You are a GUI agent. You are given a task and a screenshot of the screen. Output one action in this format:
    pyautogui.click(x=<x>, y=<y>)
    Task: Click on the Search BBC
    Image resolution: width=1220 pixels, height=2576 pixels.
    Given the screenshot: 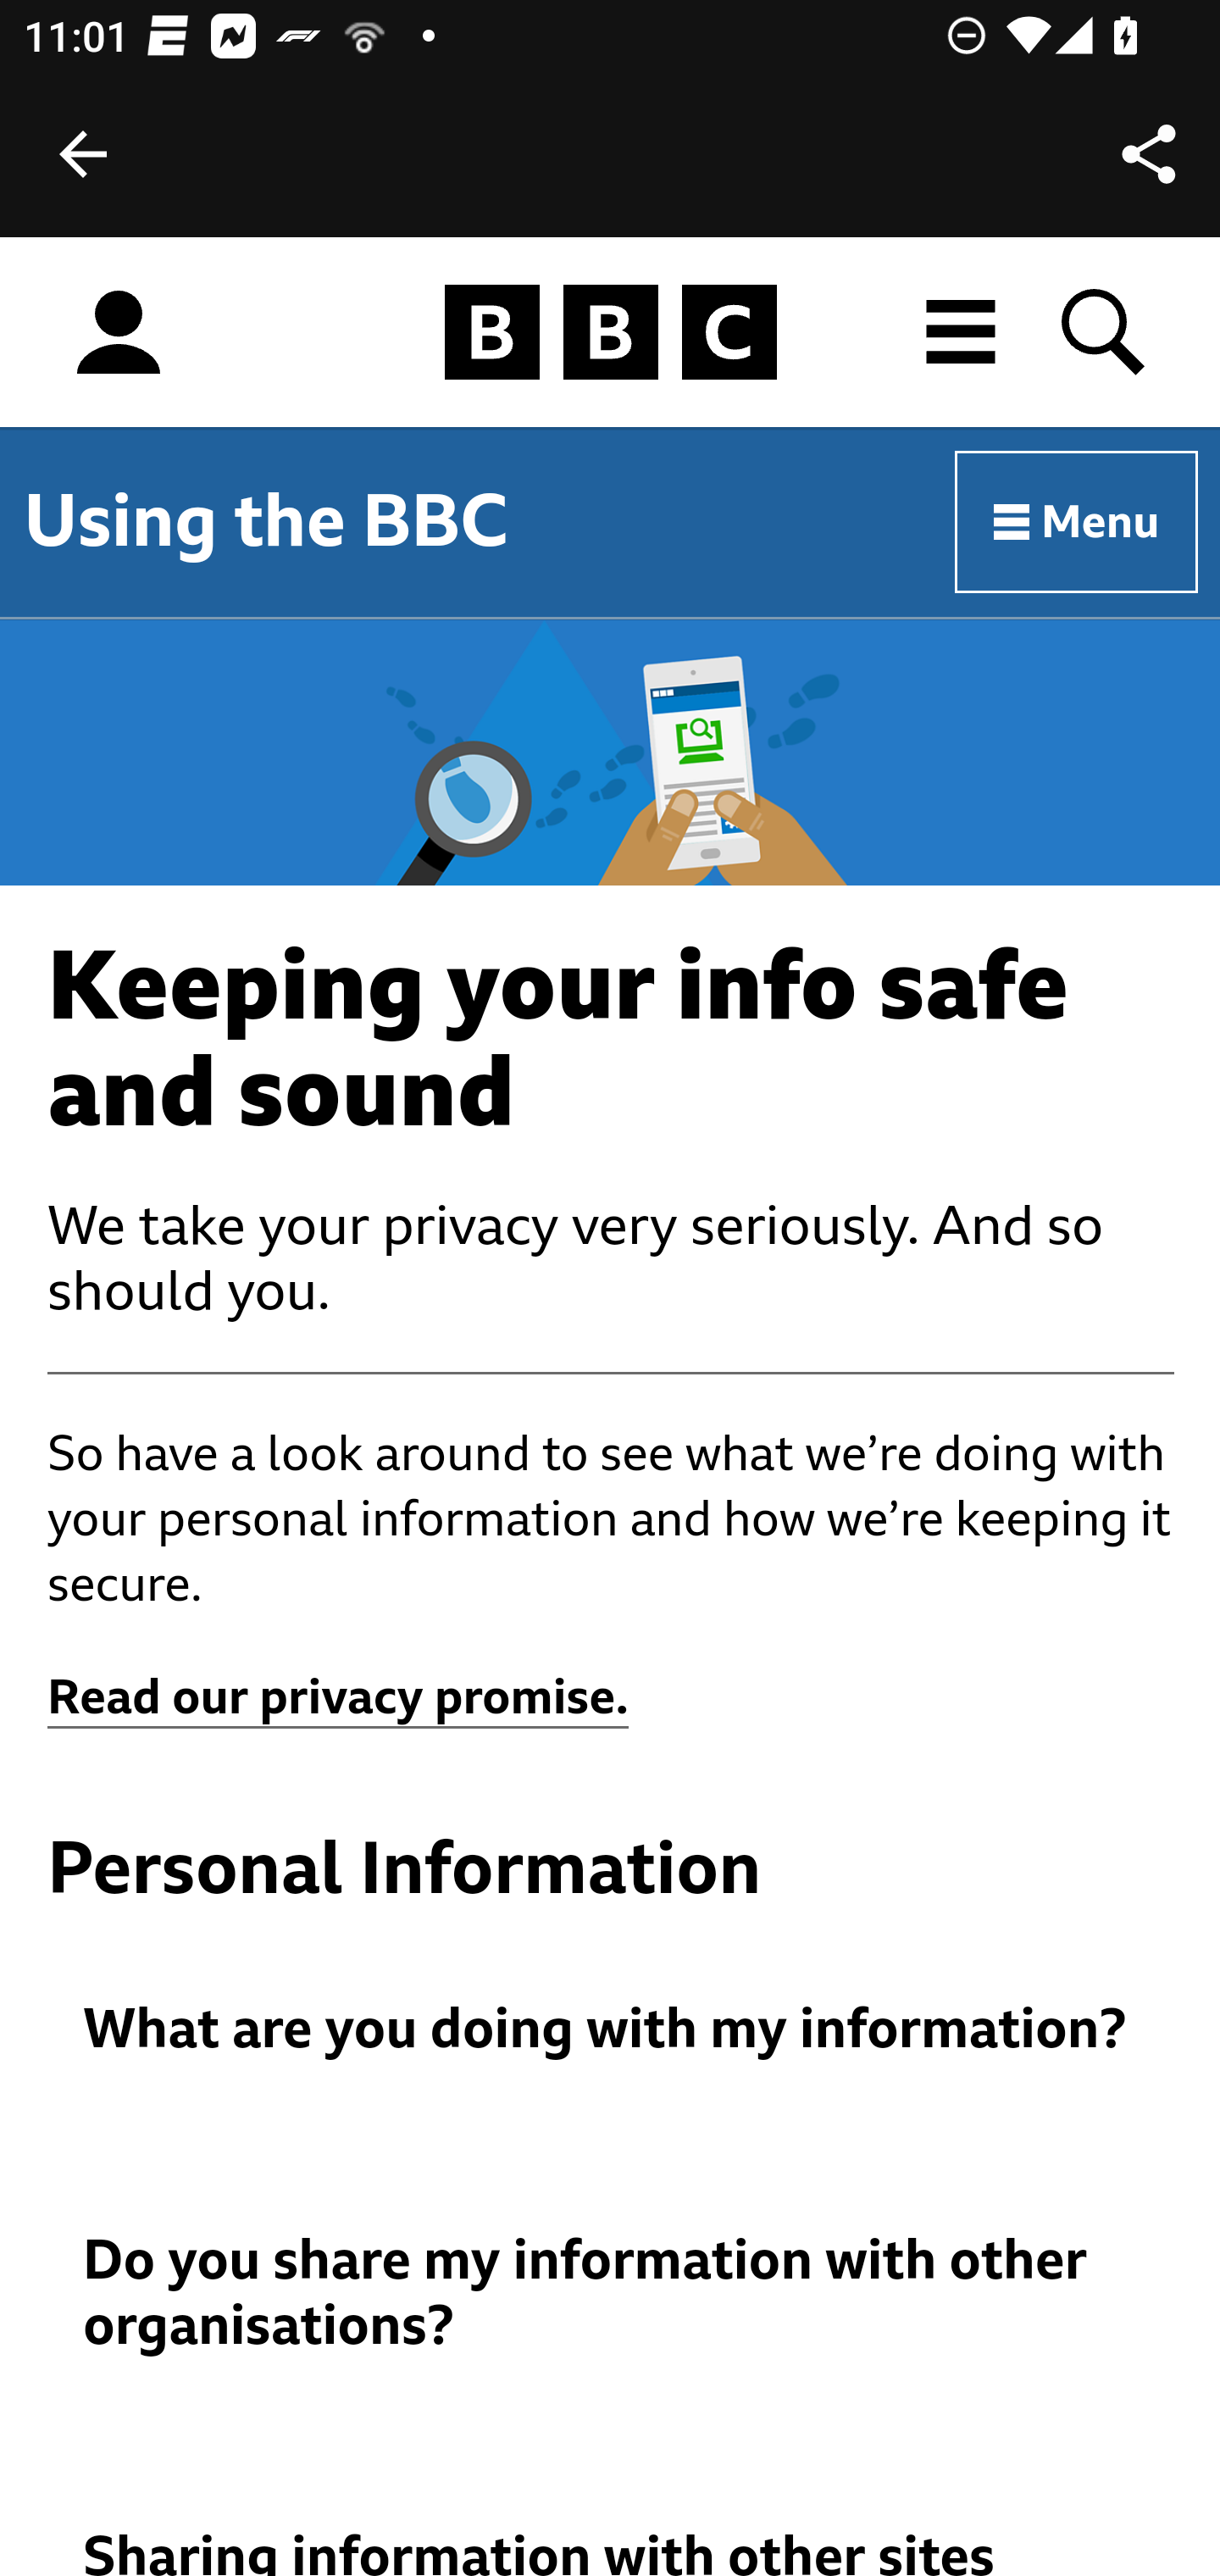 What is the action you would take?
    pyautogui.click(x=1105, y=332)
    